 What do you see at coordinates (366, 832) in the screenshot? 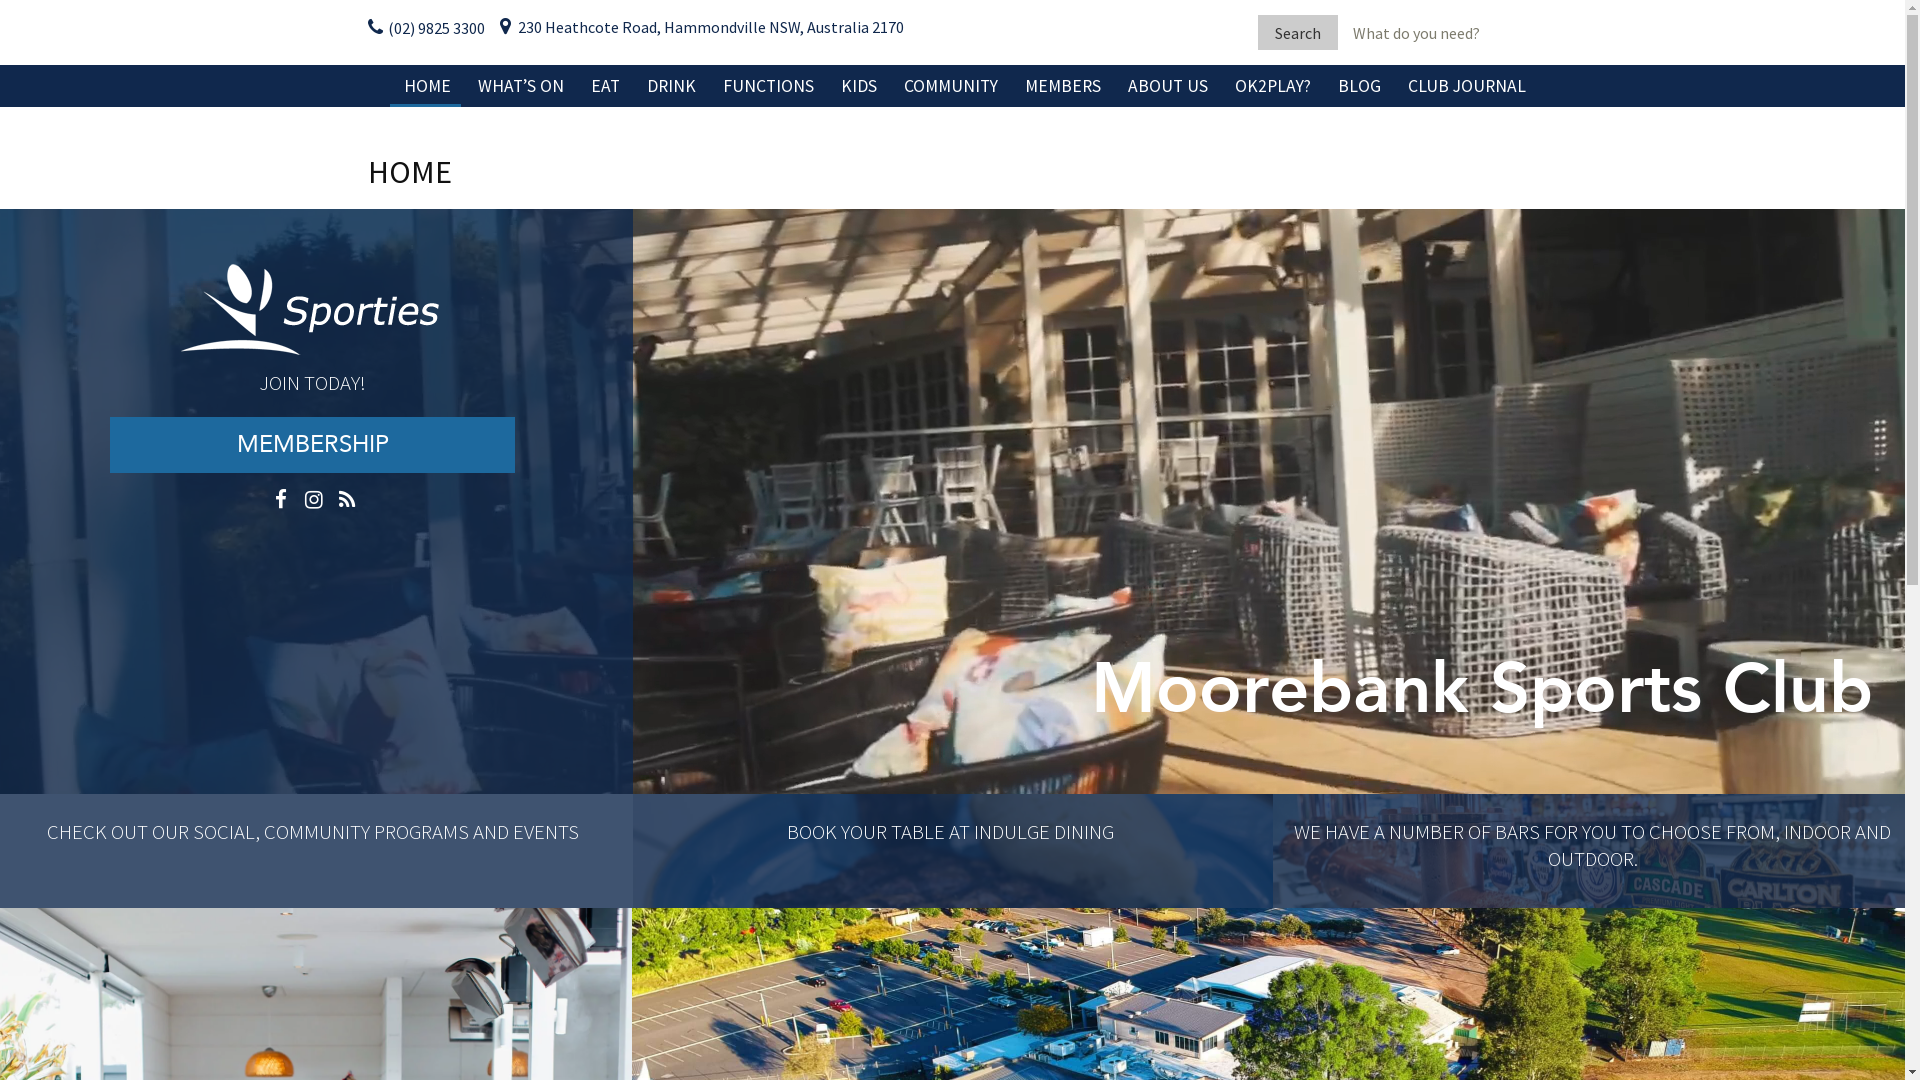
I see `COMMUNITY PROGRAMS` at bounding box center [366, 832].